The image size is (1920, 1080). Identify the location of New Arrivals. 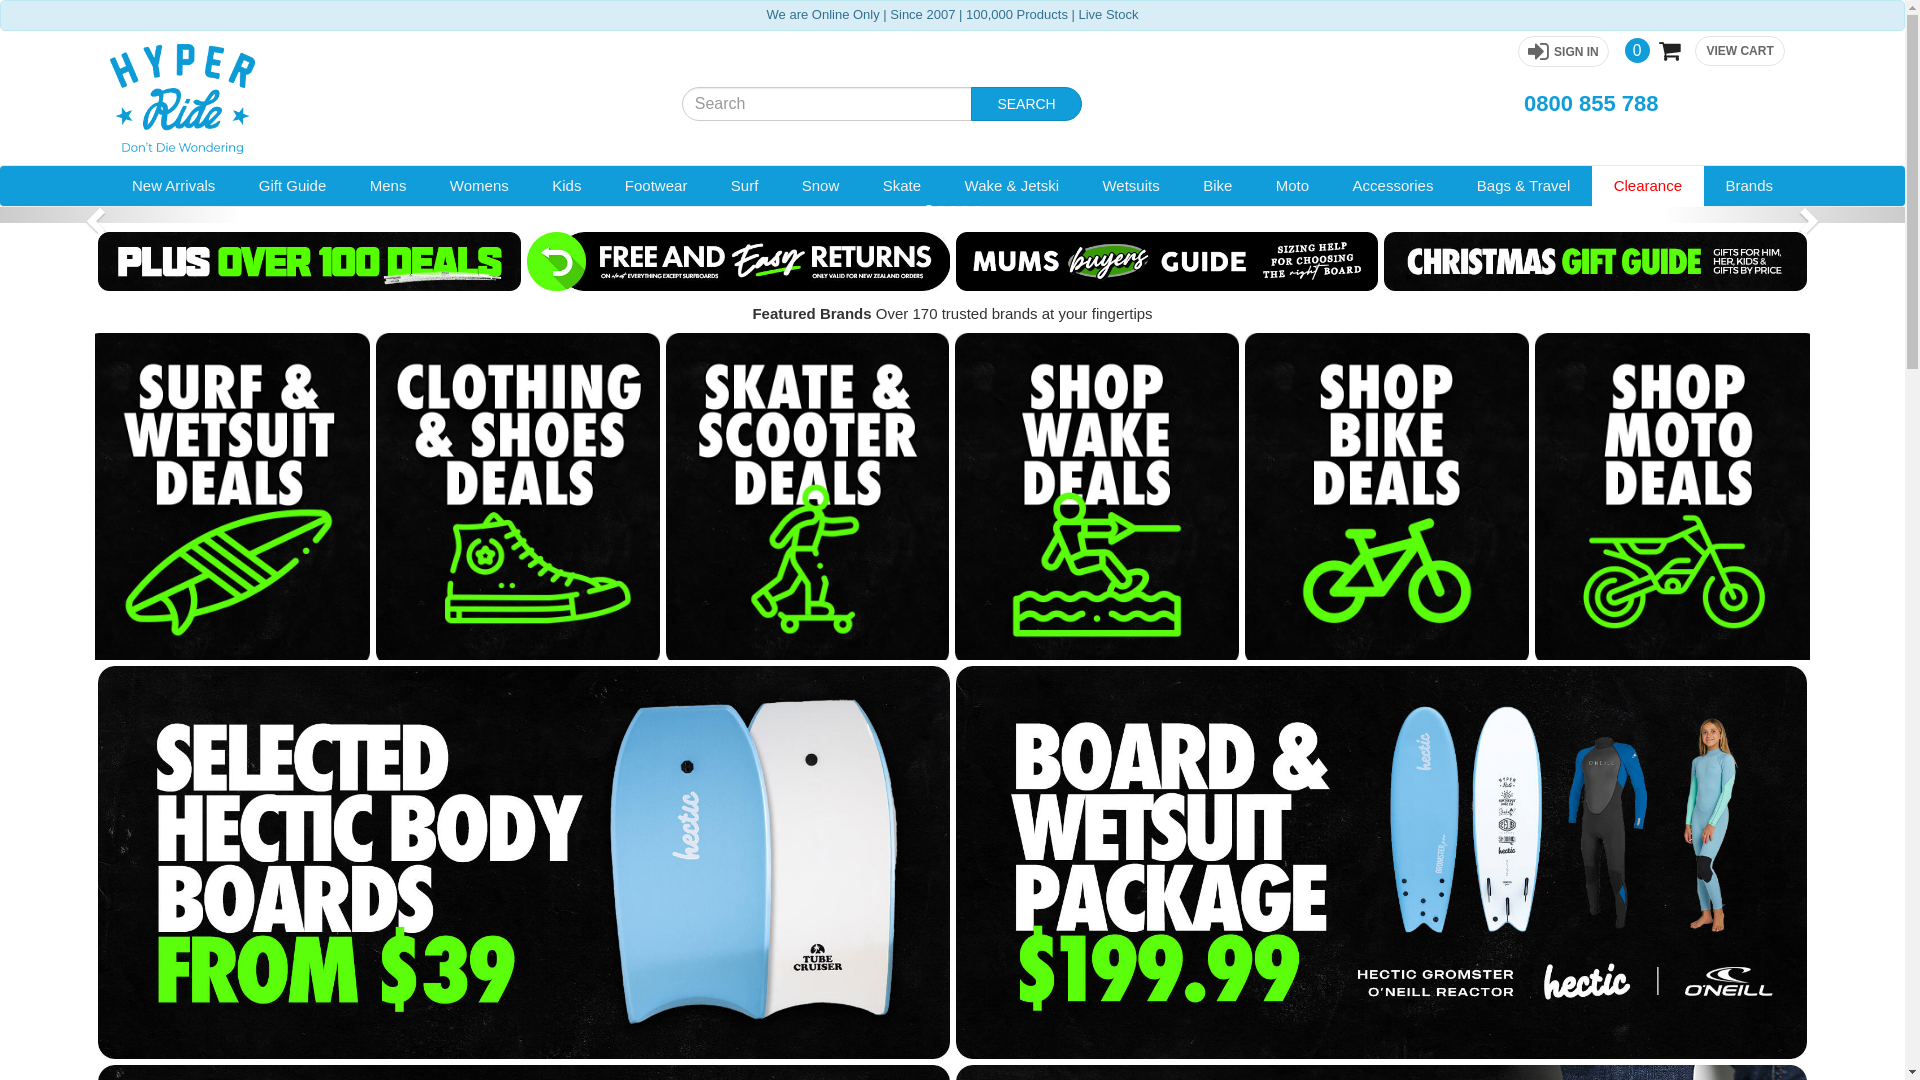
(174, 186).